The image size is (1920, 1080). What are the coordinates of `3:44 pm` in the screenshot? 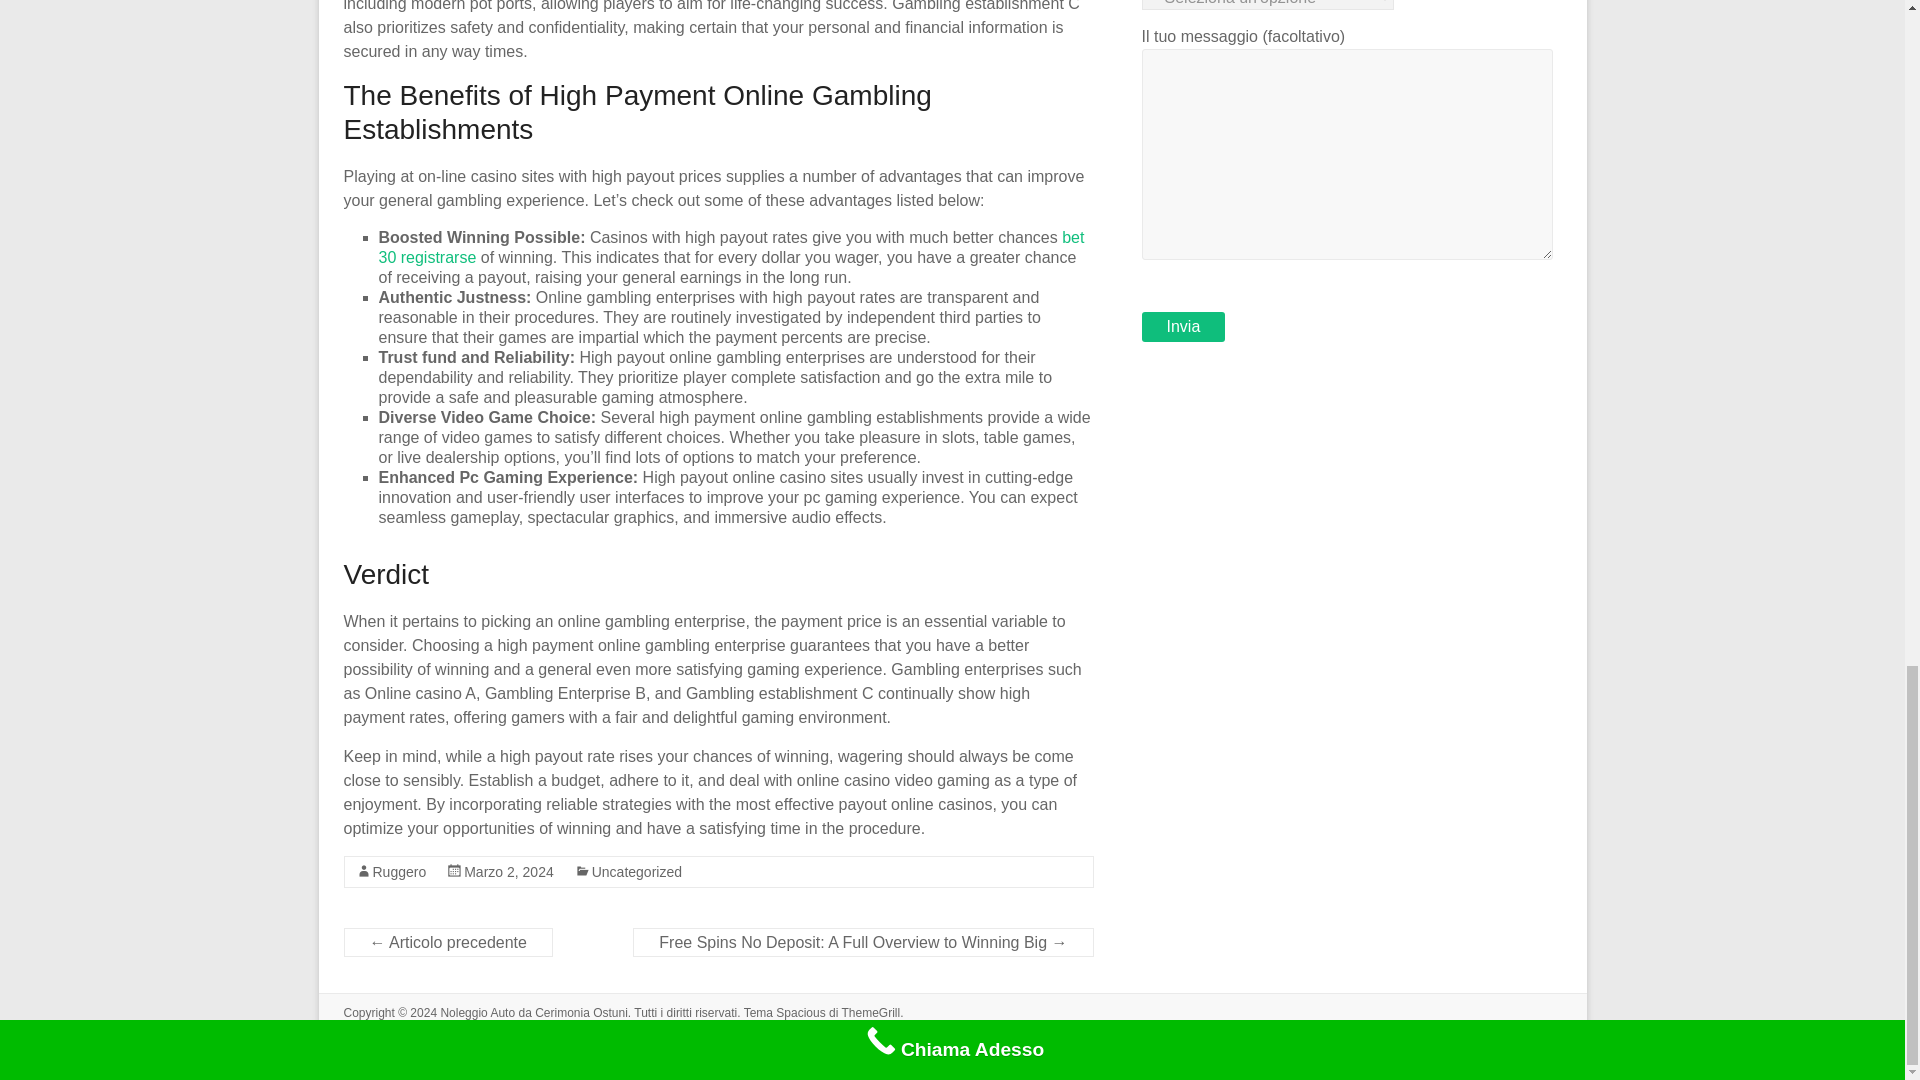 It's located at (509, 872).